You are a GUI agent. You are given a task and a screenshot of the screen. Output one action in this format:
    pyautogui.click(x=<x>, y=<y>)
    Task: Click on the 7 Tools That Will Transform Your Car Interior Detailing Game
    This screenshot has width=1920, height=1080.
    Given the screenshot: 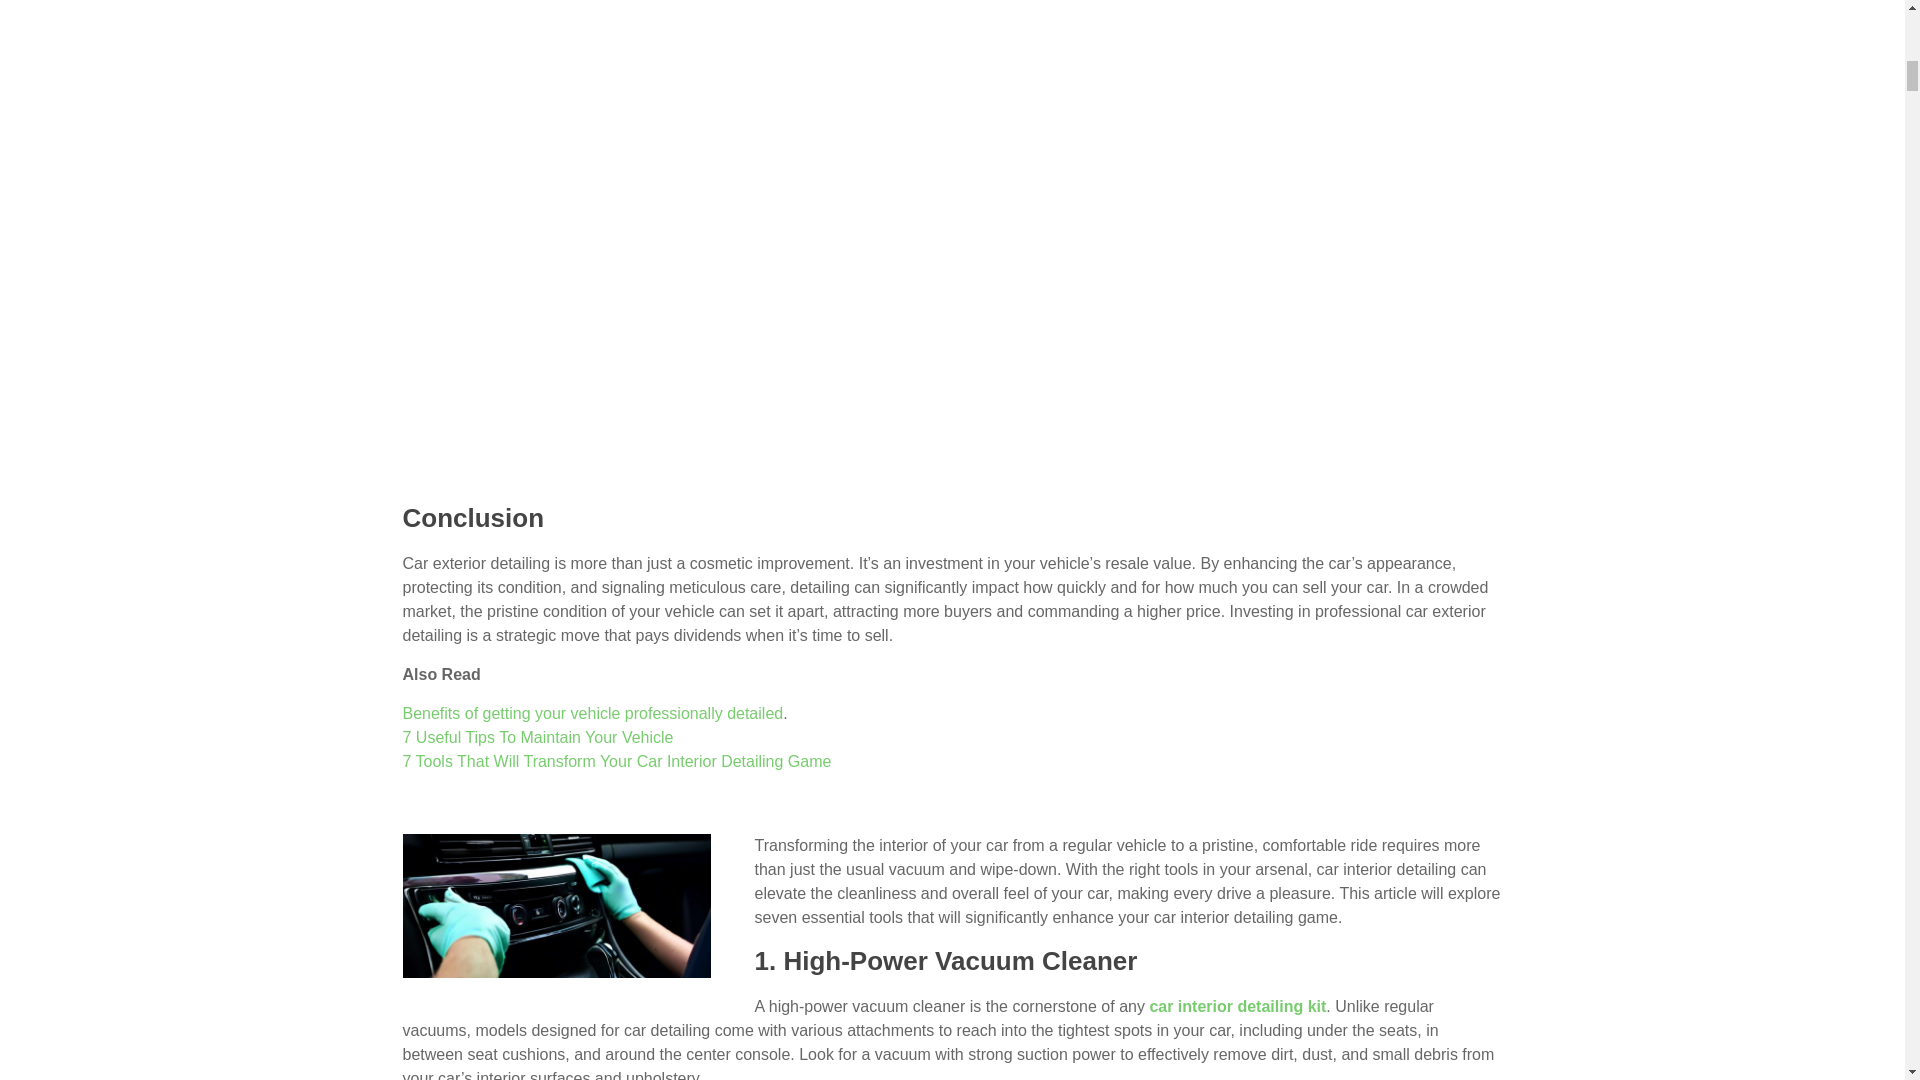 What is the action you would take?
    pyautogui.click(x=556, y=906)
    